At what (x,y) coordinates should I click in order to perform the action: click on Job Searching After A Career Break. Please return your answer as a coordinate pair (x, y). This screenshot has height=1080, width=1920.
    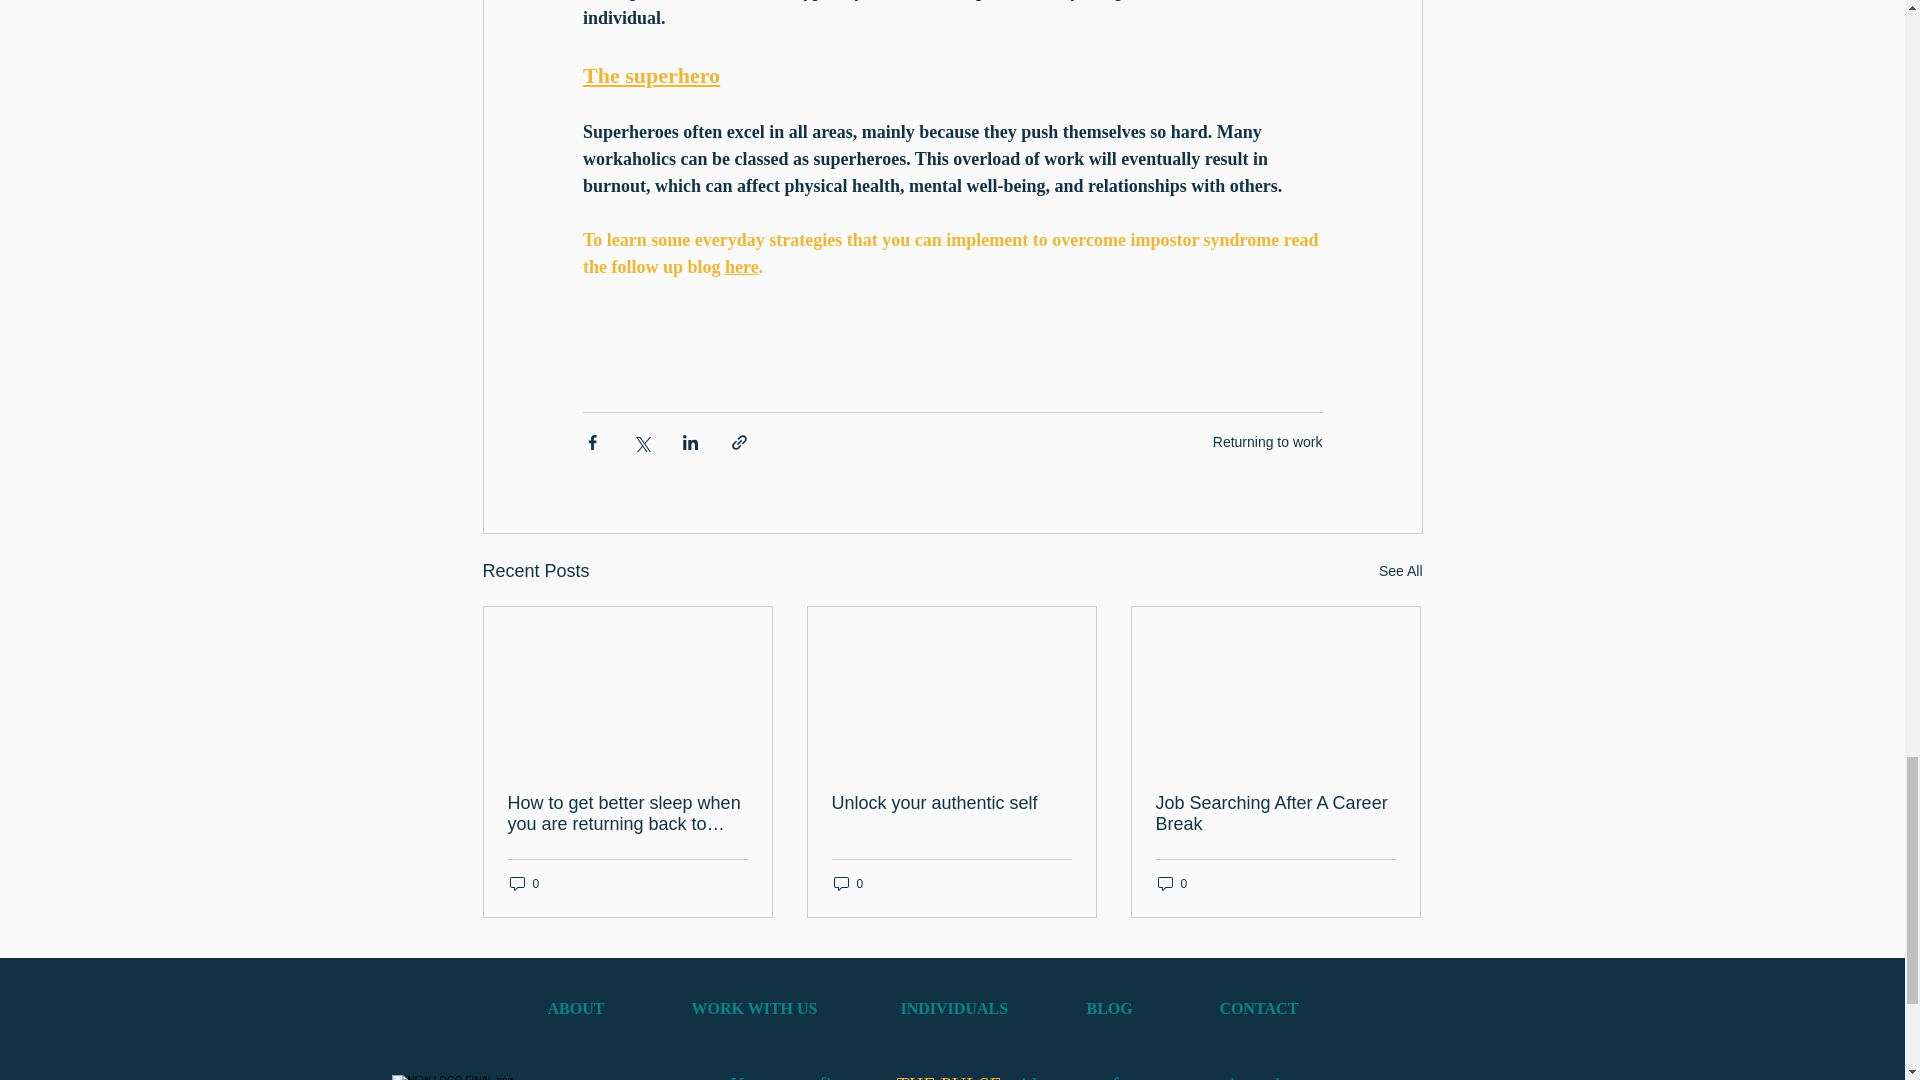
    Looking at the image, I should click on (1275, 813).